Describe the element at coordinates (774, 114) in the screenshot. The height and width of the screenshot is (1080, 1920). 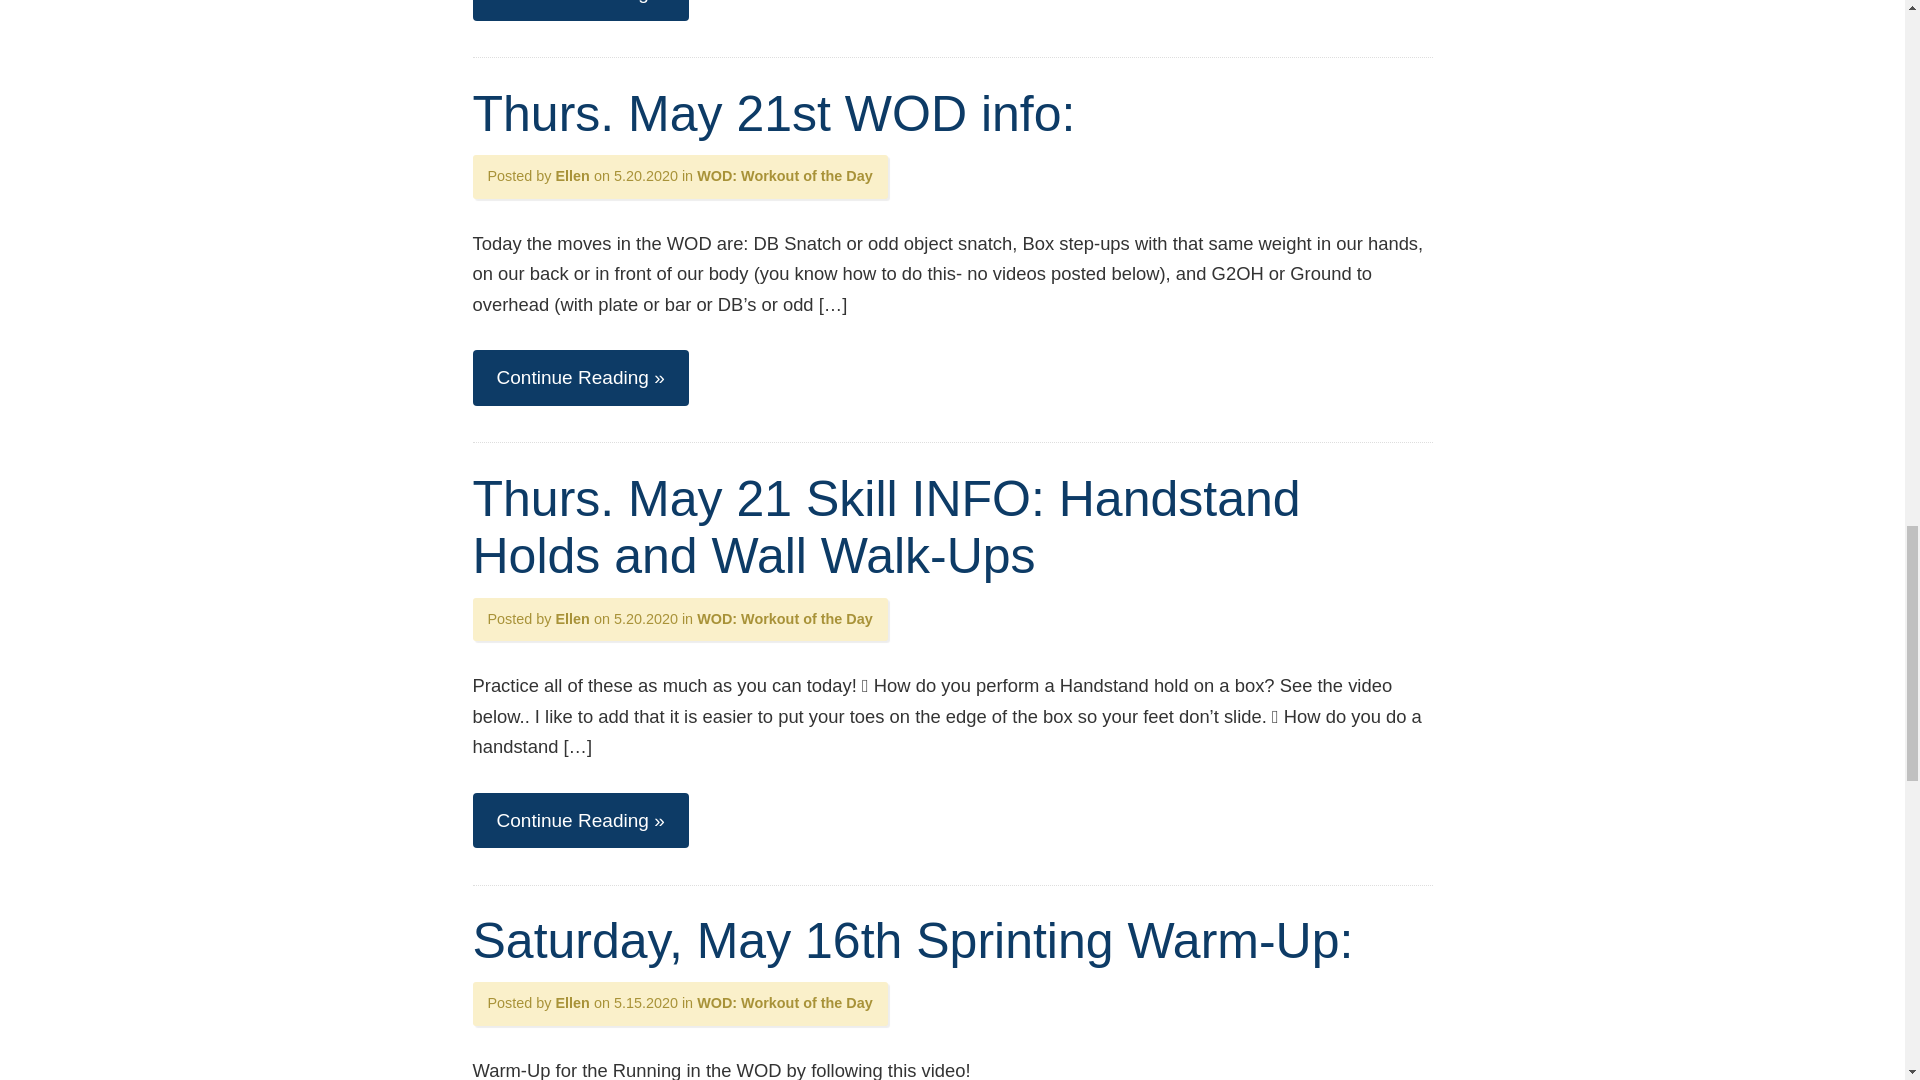
I see `Thurs. May 21st WOD info:` at that location.